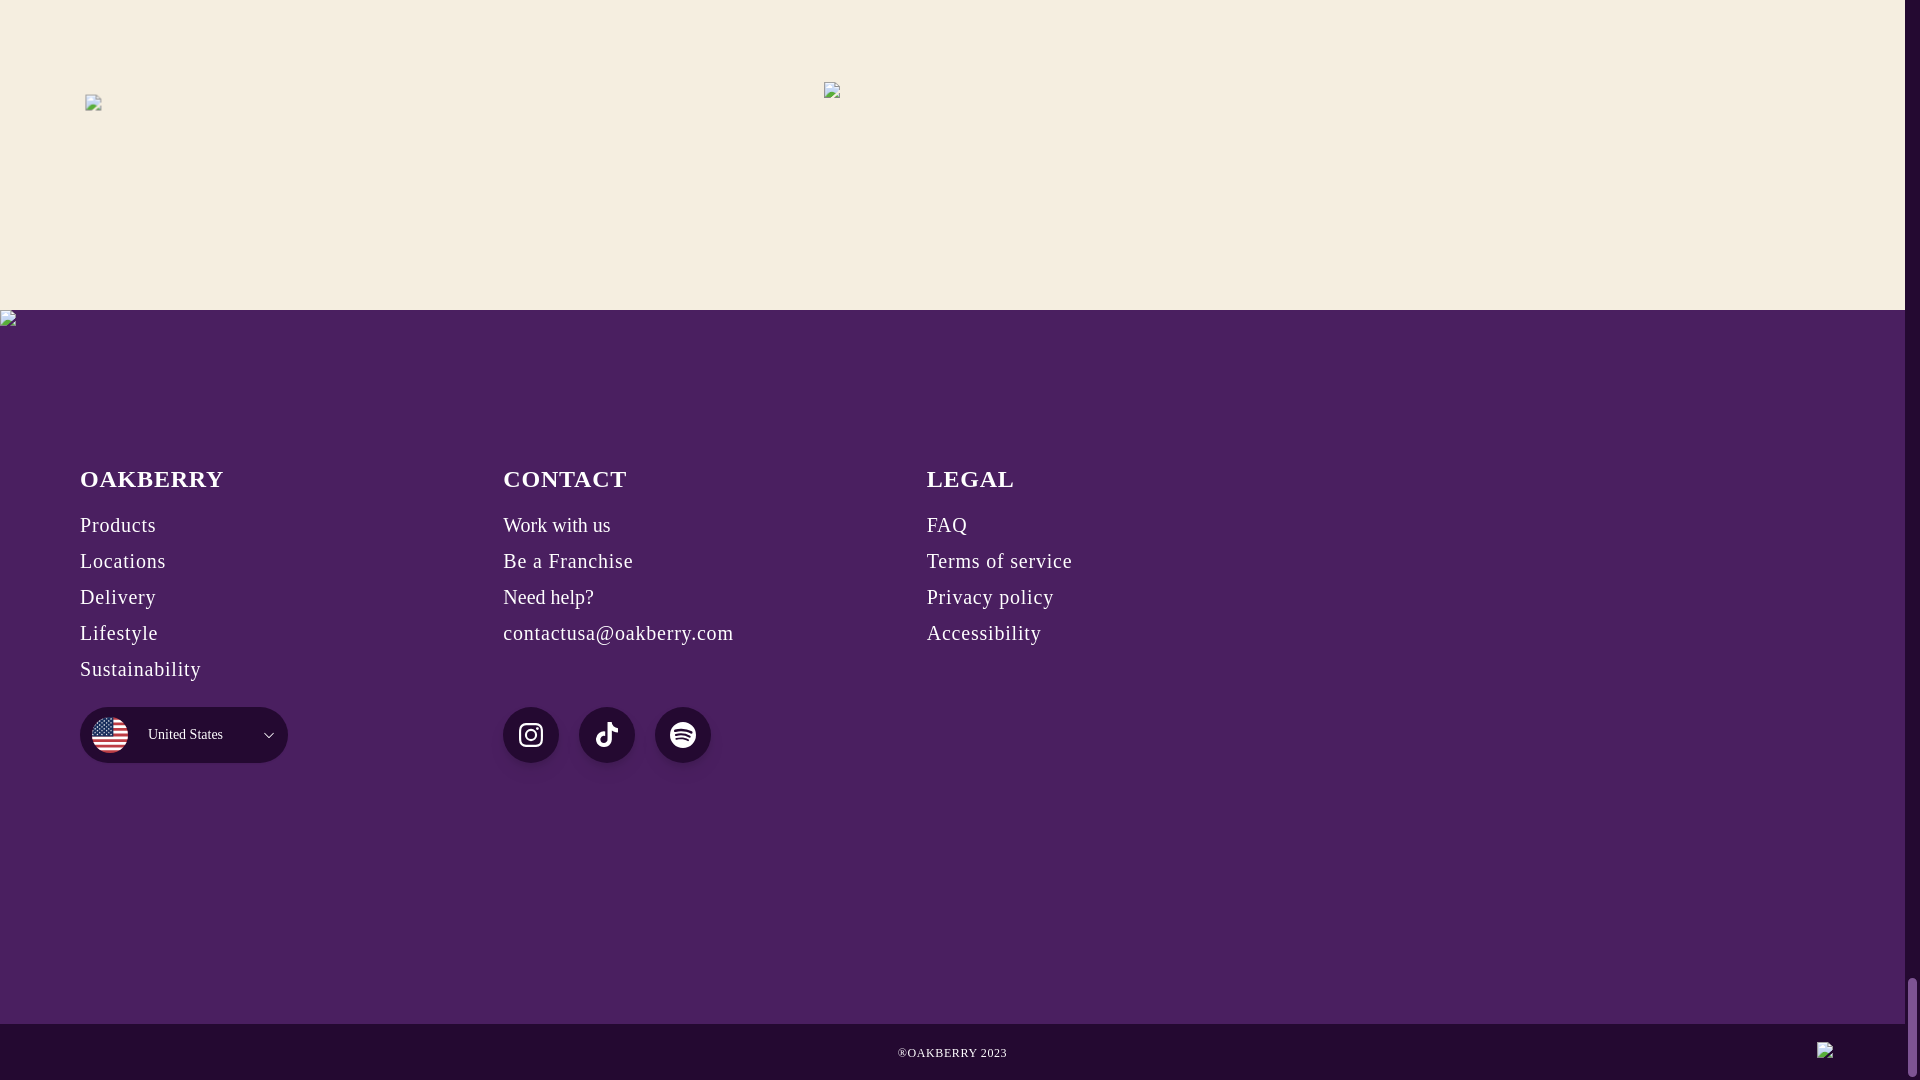  I want to click on Work with us, so click(556, 524).